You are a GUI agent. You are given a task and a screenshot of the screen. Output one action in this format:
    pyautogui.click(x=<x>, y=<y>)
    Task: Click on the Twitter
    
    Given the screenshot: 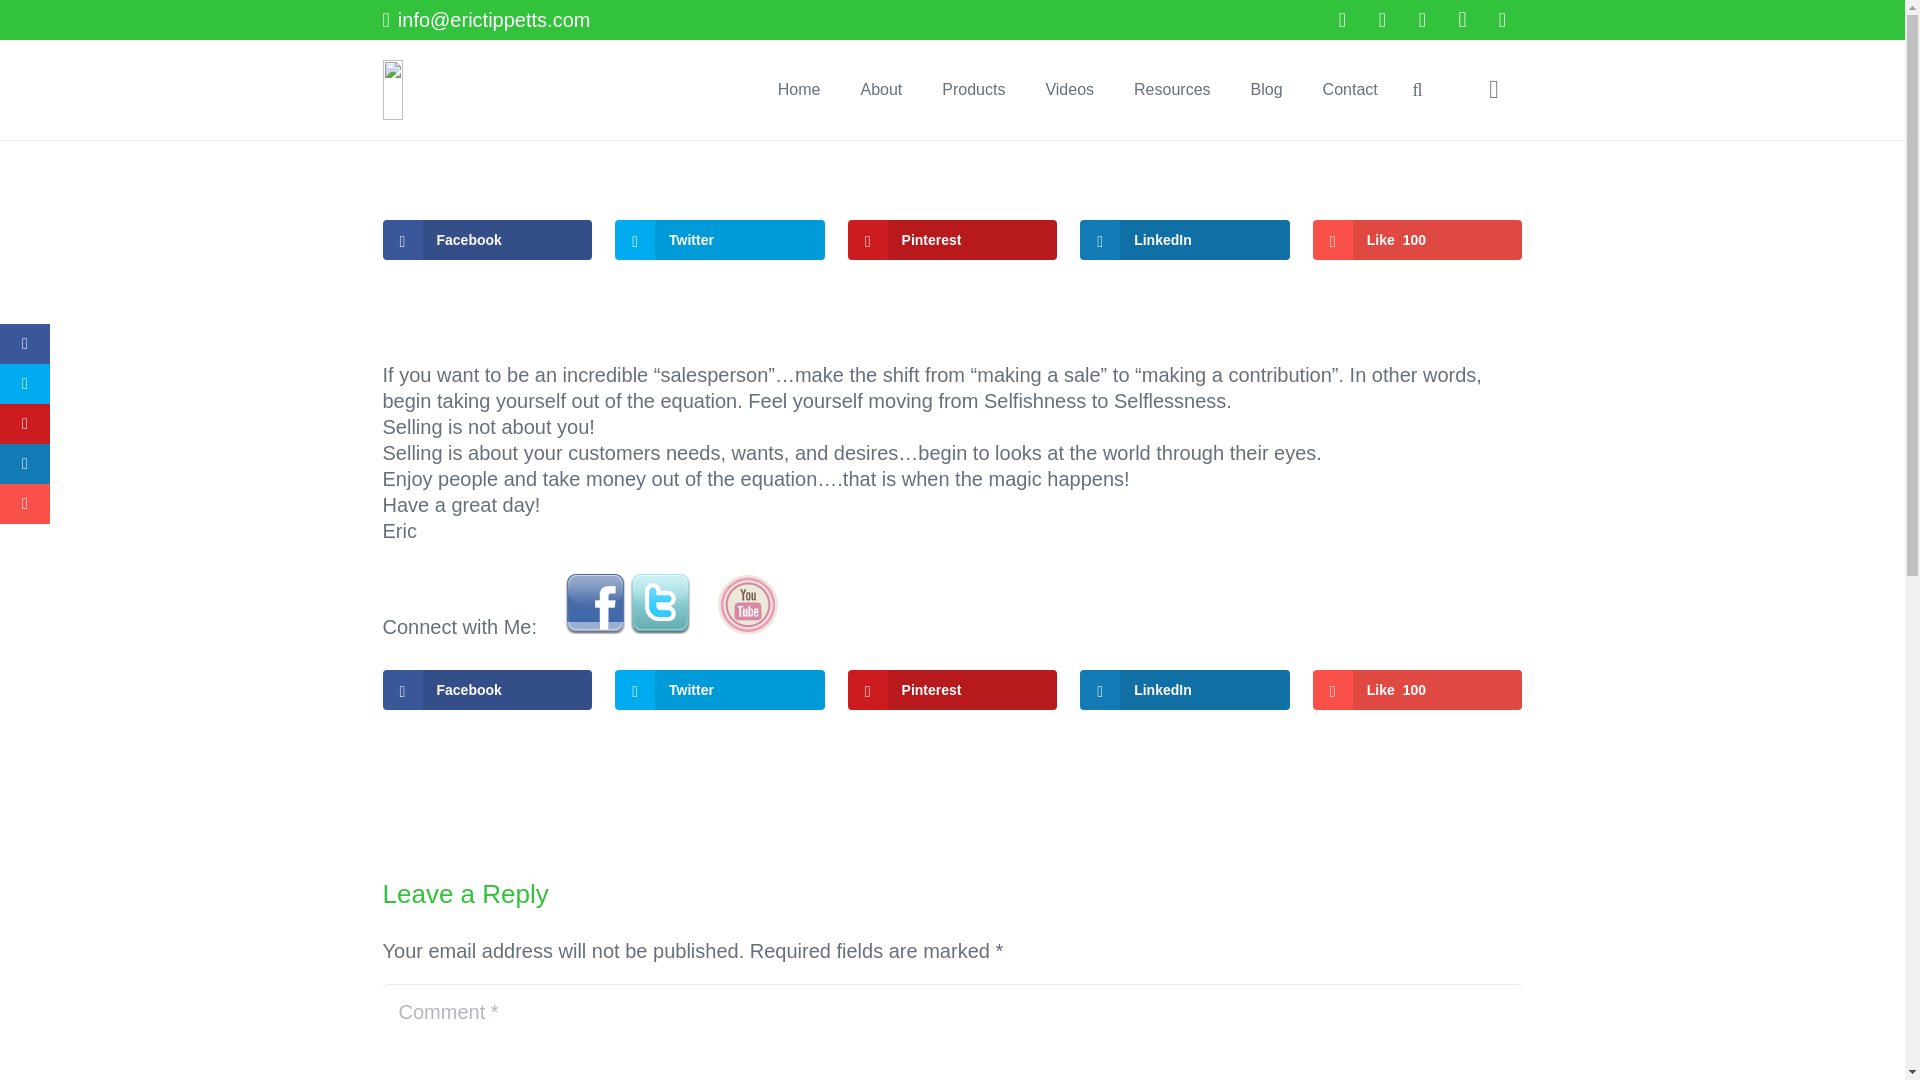 What is the action you would take?
    pyautogui.click(x=720, y=689)
    